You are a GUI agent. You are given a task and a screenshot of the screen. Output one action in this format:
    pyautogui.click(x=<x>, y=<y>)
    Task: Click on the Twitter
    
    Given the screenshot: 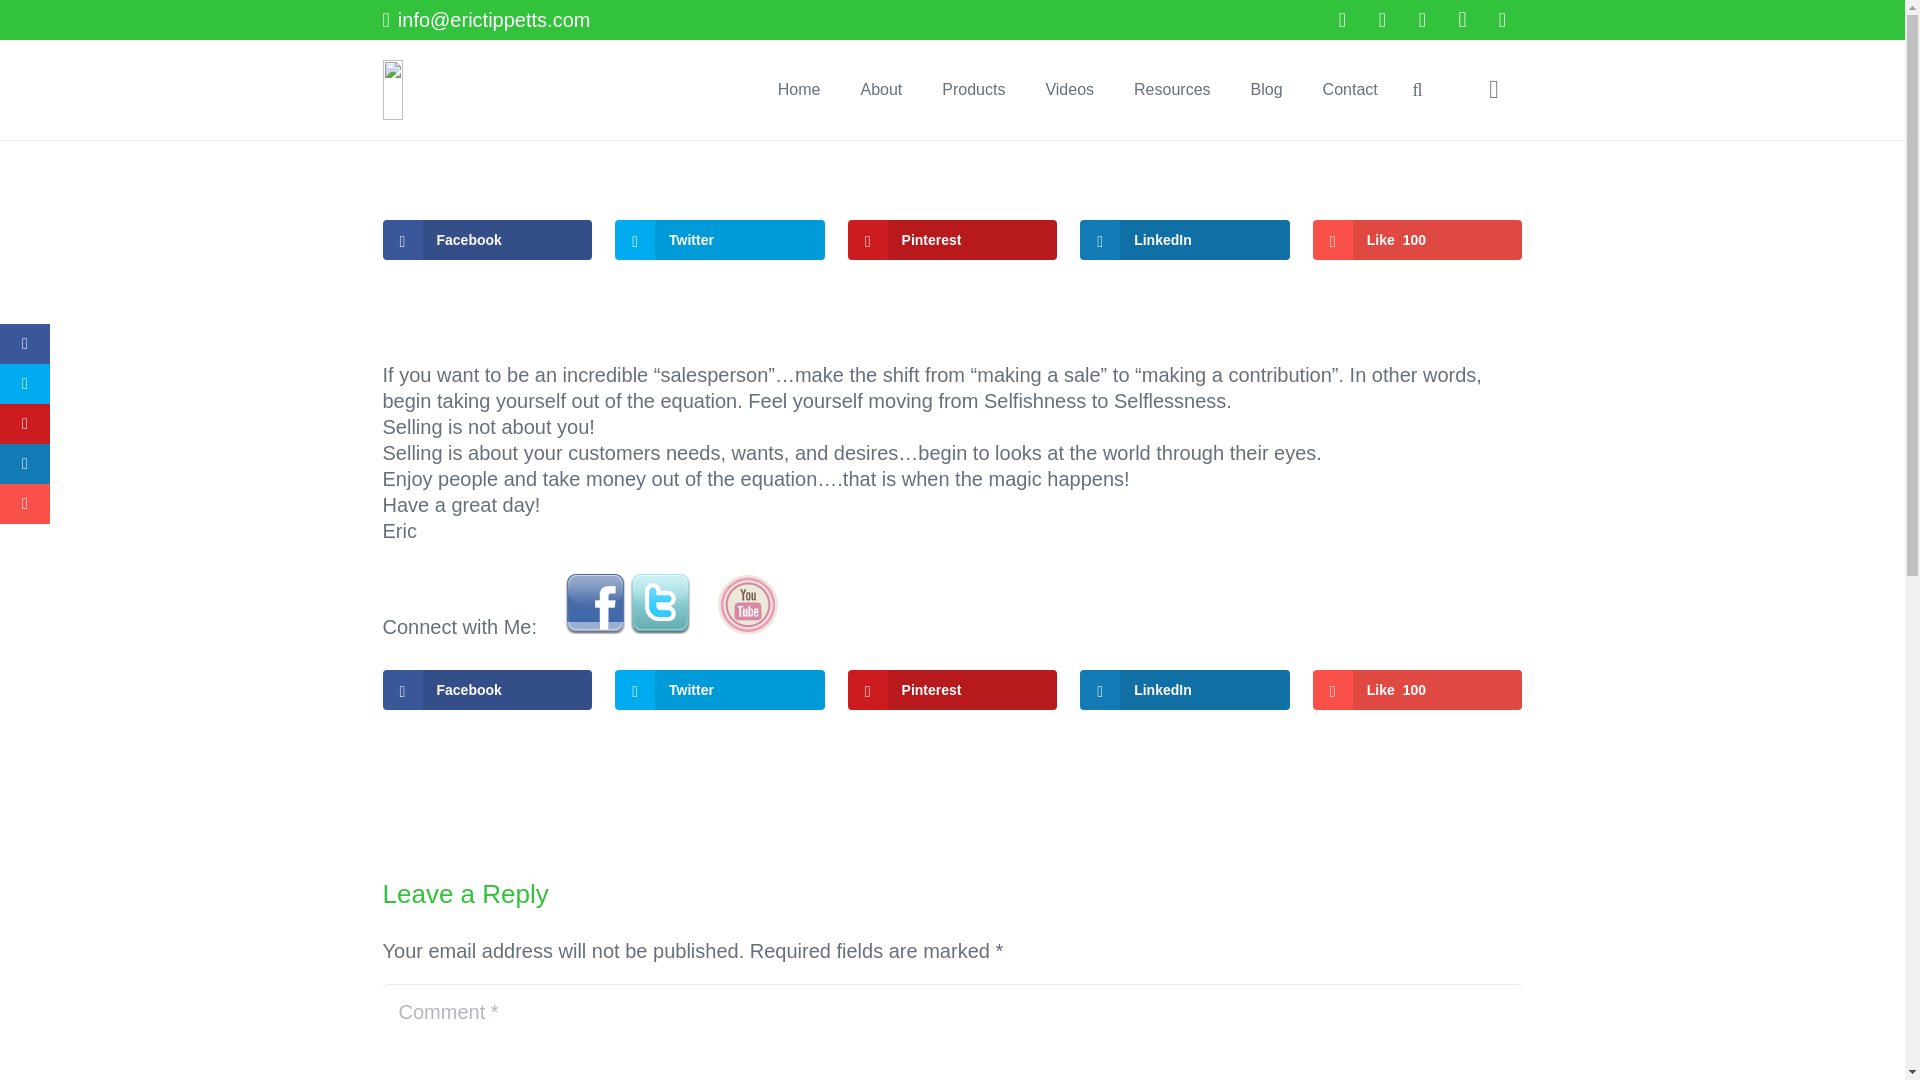 What is the action you would take?
    pyautogui.click(x=720, y=689)
    